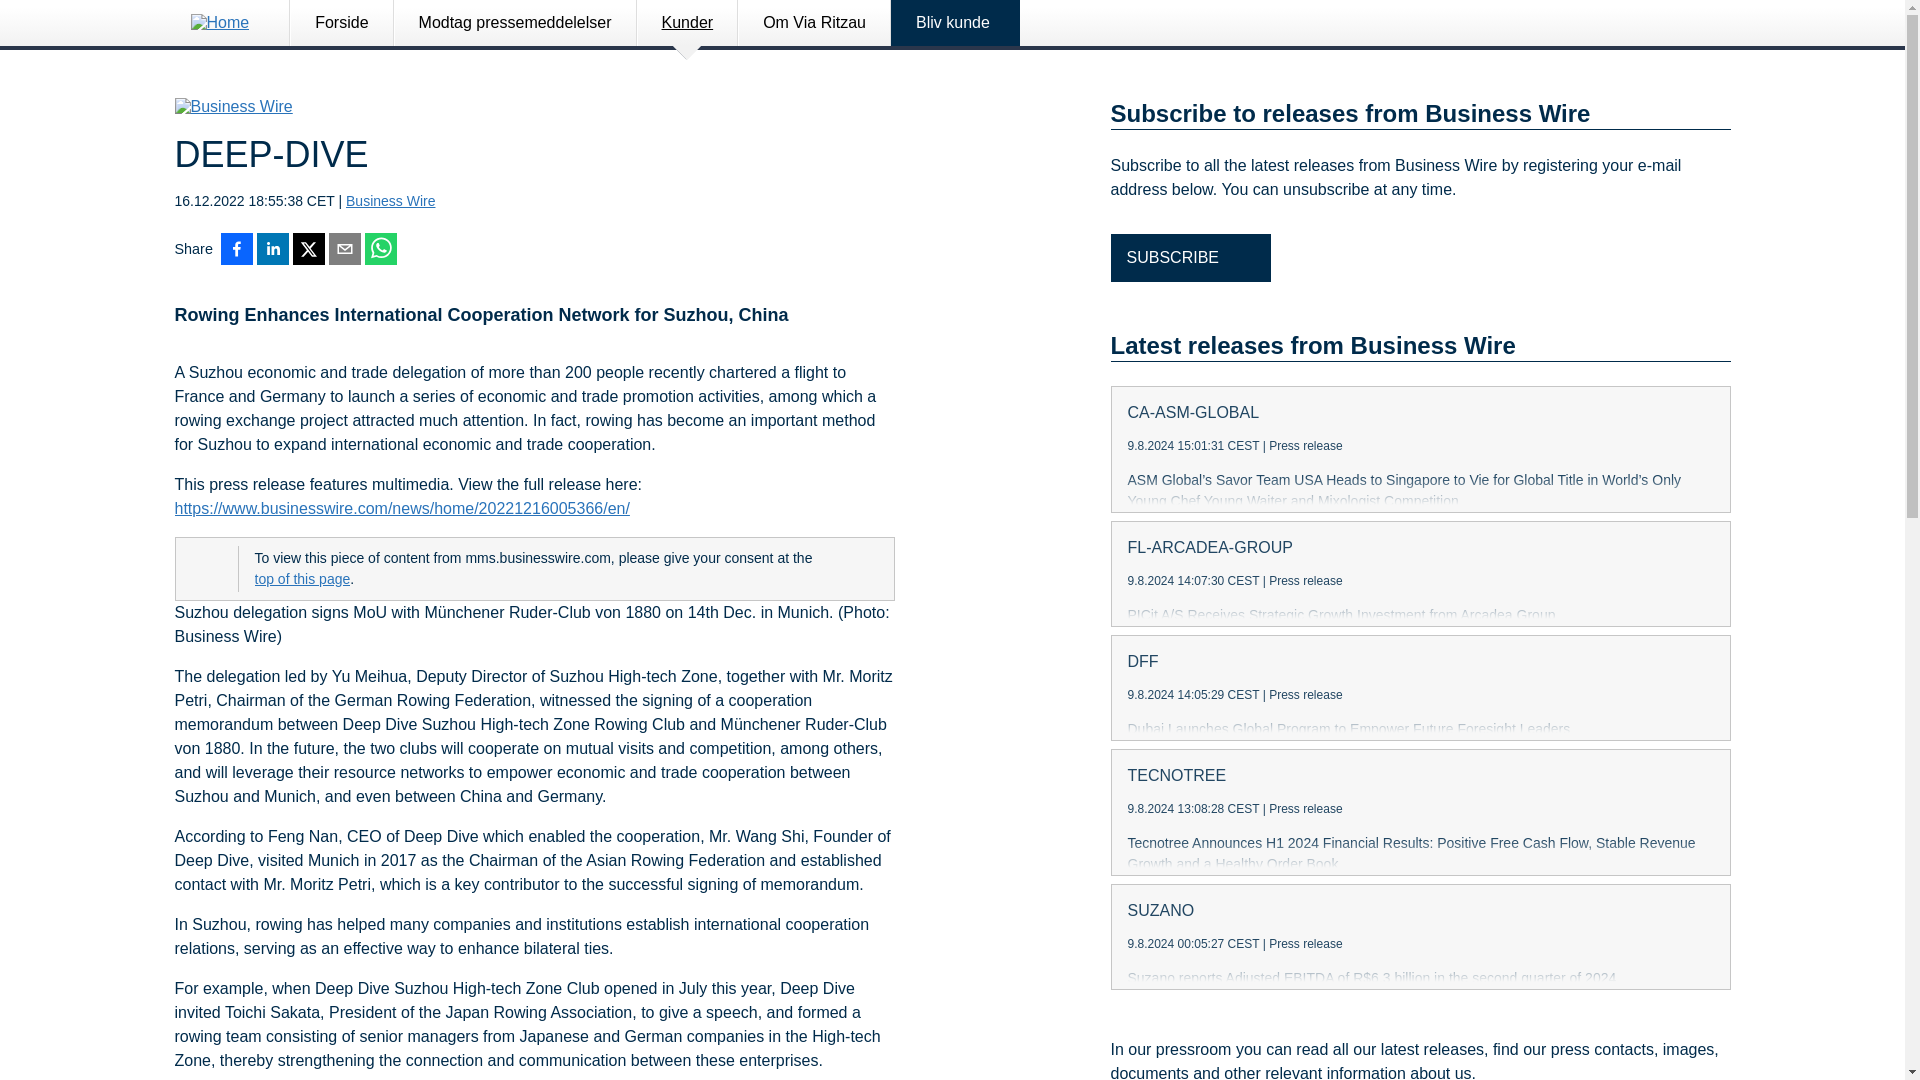 This screenshot has height=1080, width=1920. I want to click on Om Via Ritzau, so click(814, 23).